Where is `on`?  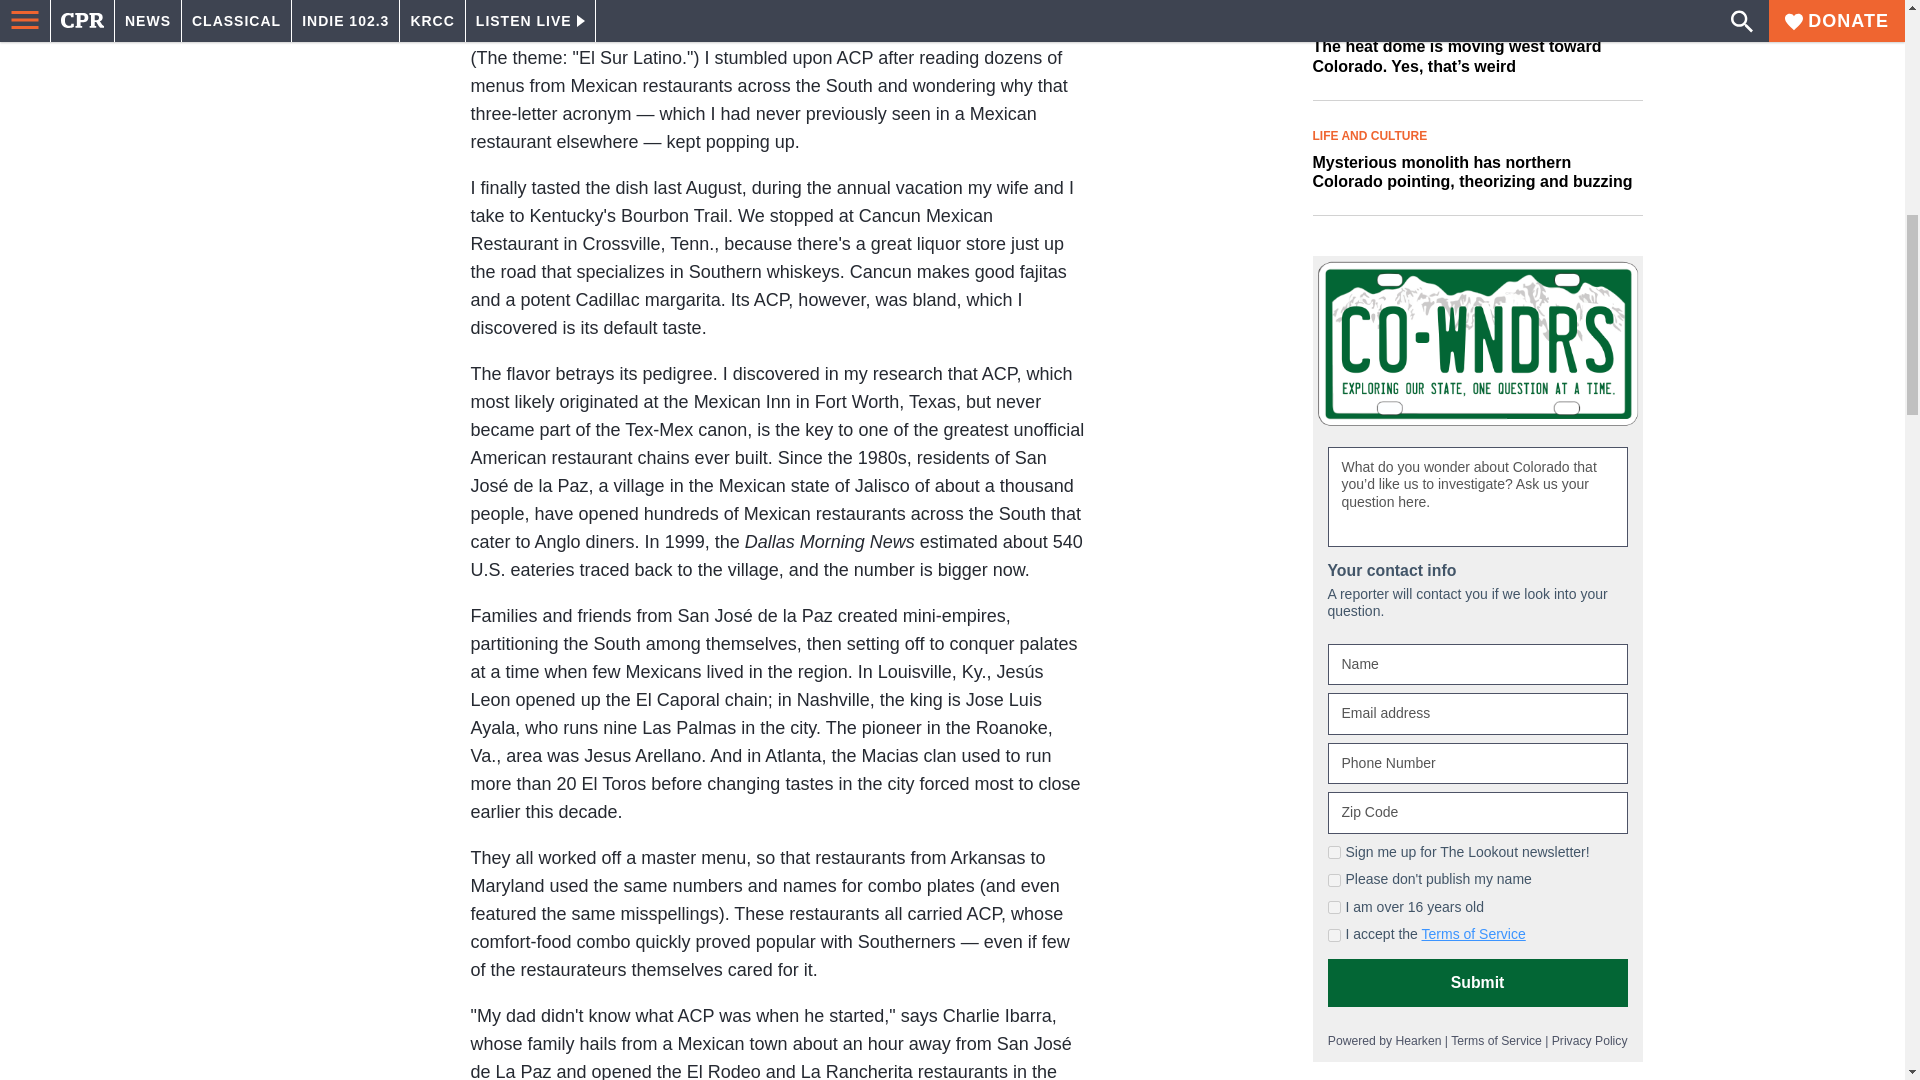
on is located at coordinates (1334, 934).